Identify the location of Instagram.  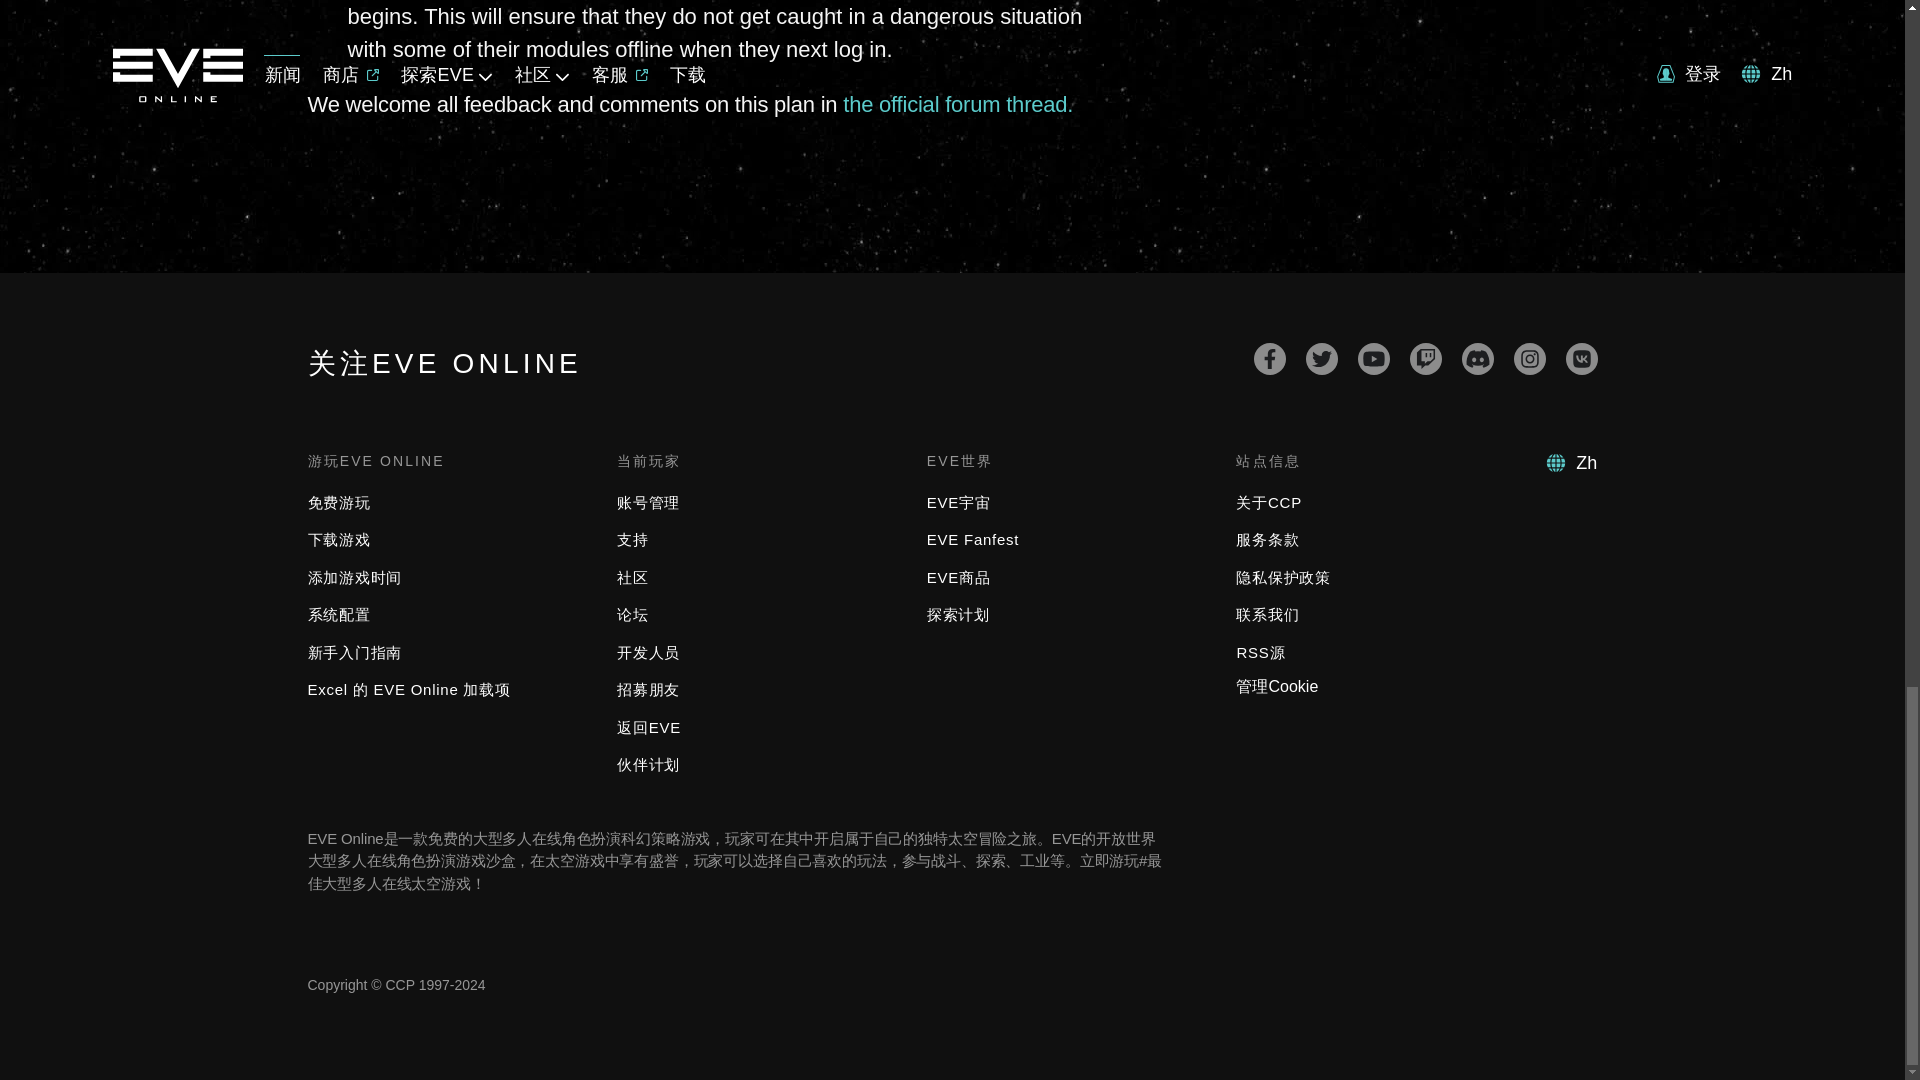
(1530, 358).